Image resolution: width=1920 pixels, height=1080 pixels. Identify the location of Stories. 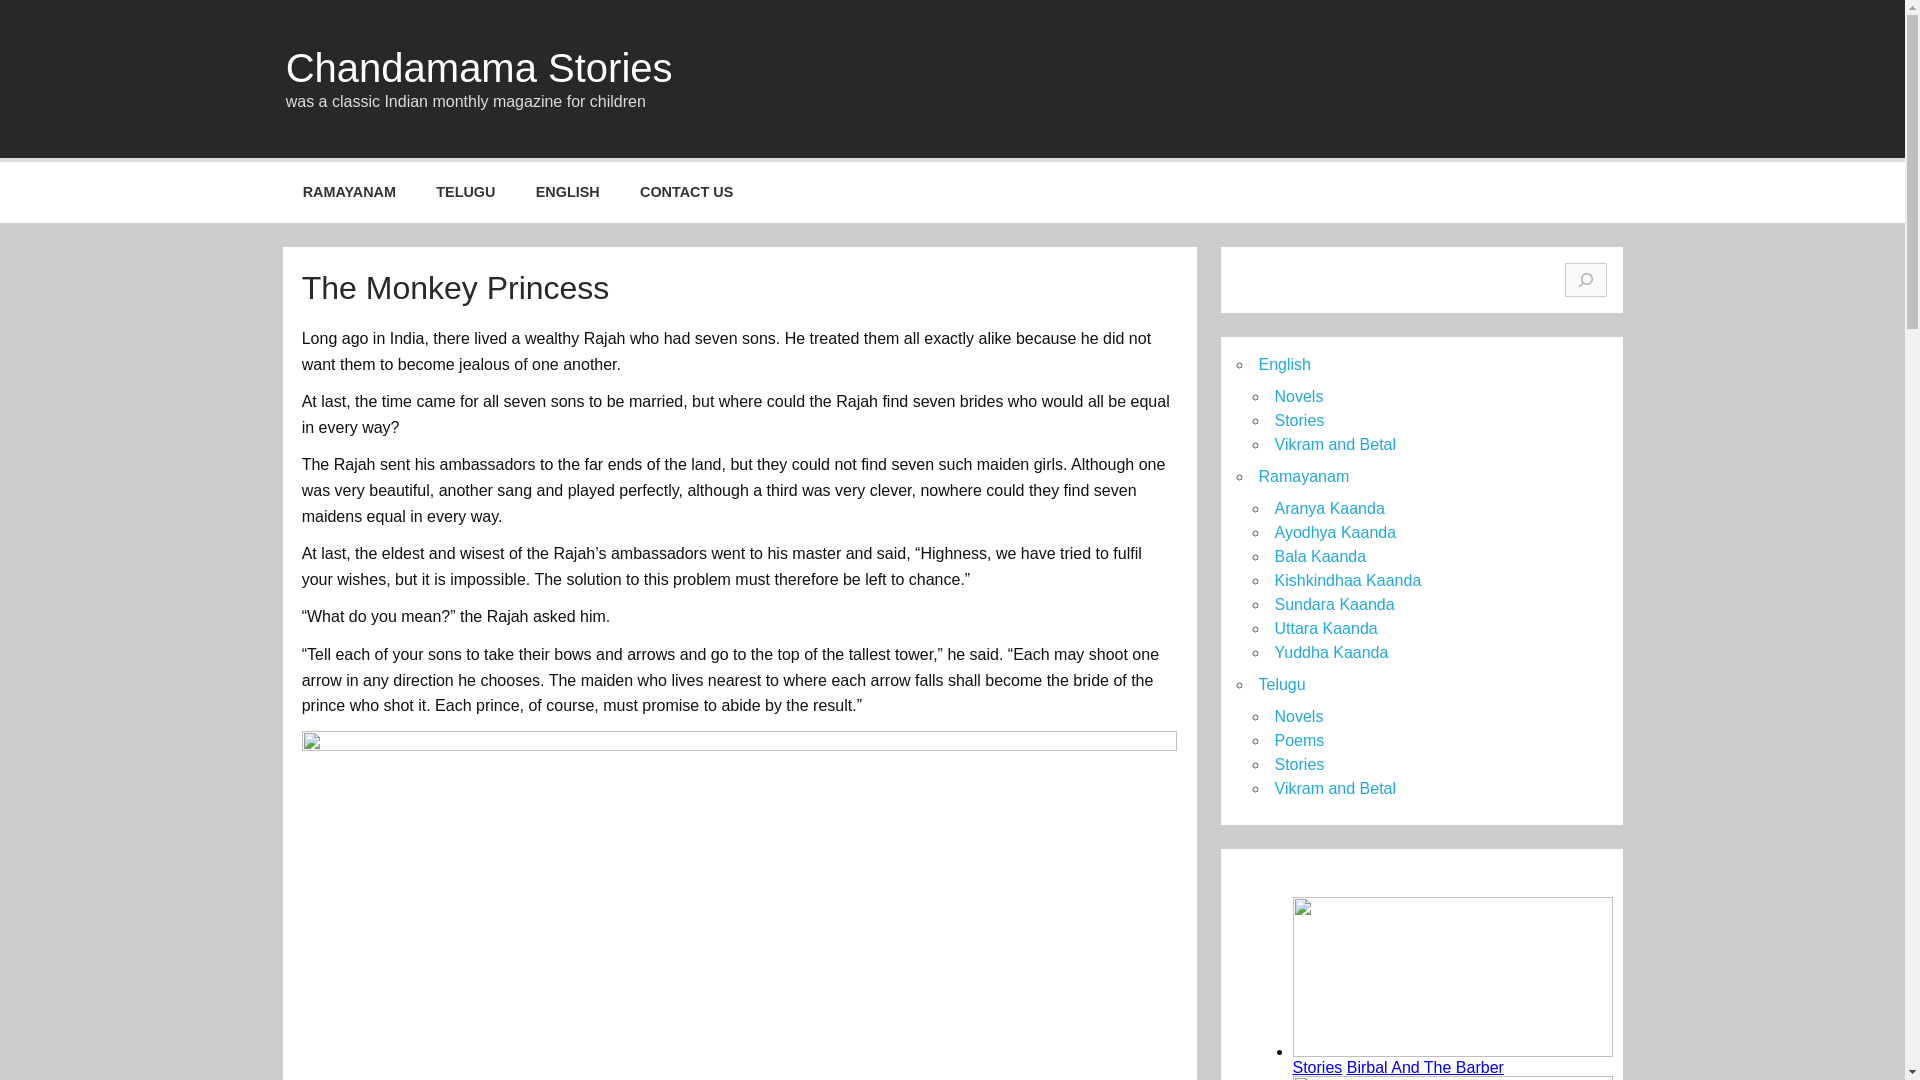
(1299, 420).